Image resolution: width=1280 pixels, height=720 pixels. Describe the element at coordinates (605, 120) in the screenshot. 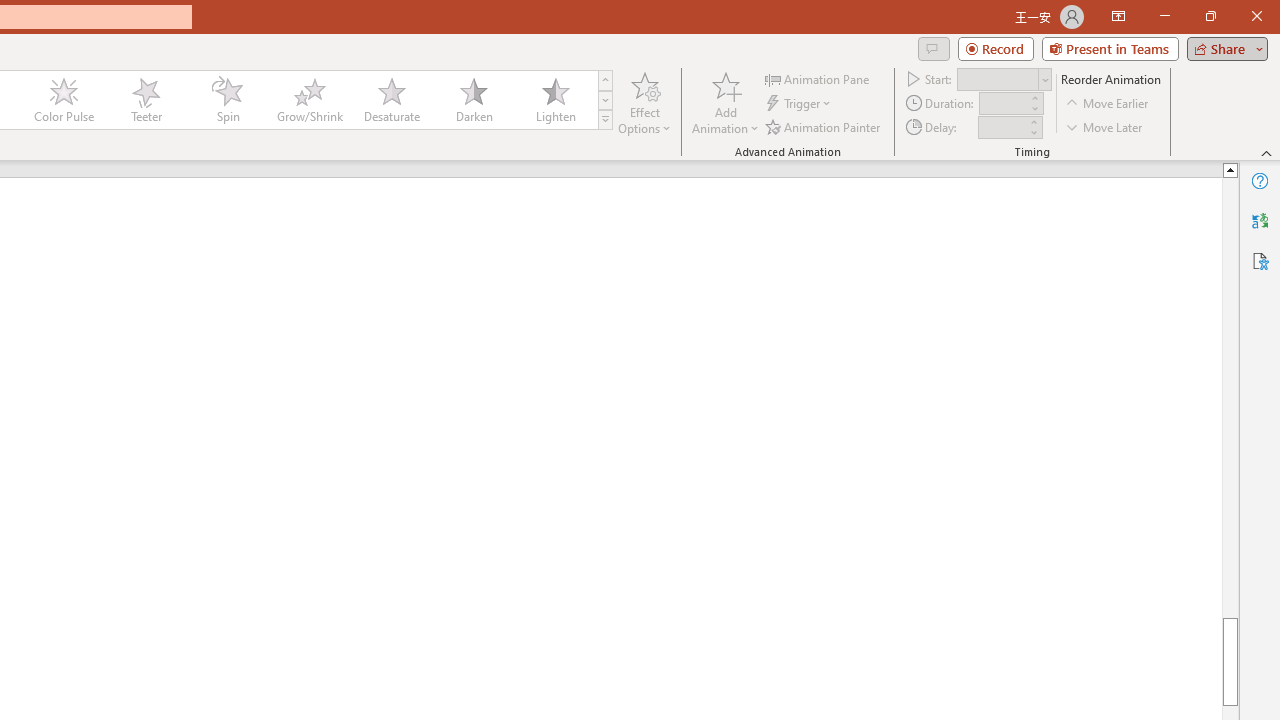

I see `Animation Styles` at that location.